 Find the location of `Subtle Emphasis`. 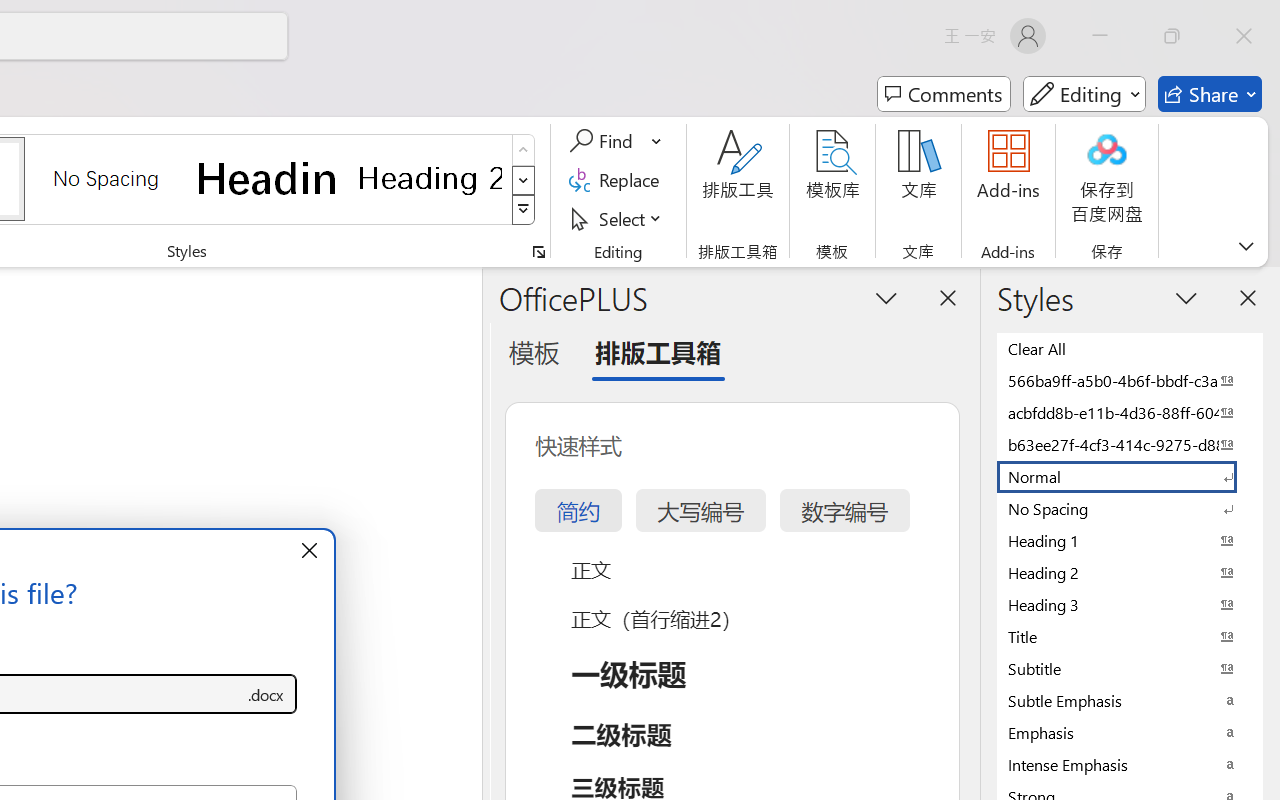

Subtle Emphasis is located at coordinates (1130, 700).